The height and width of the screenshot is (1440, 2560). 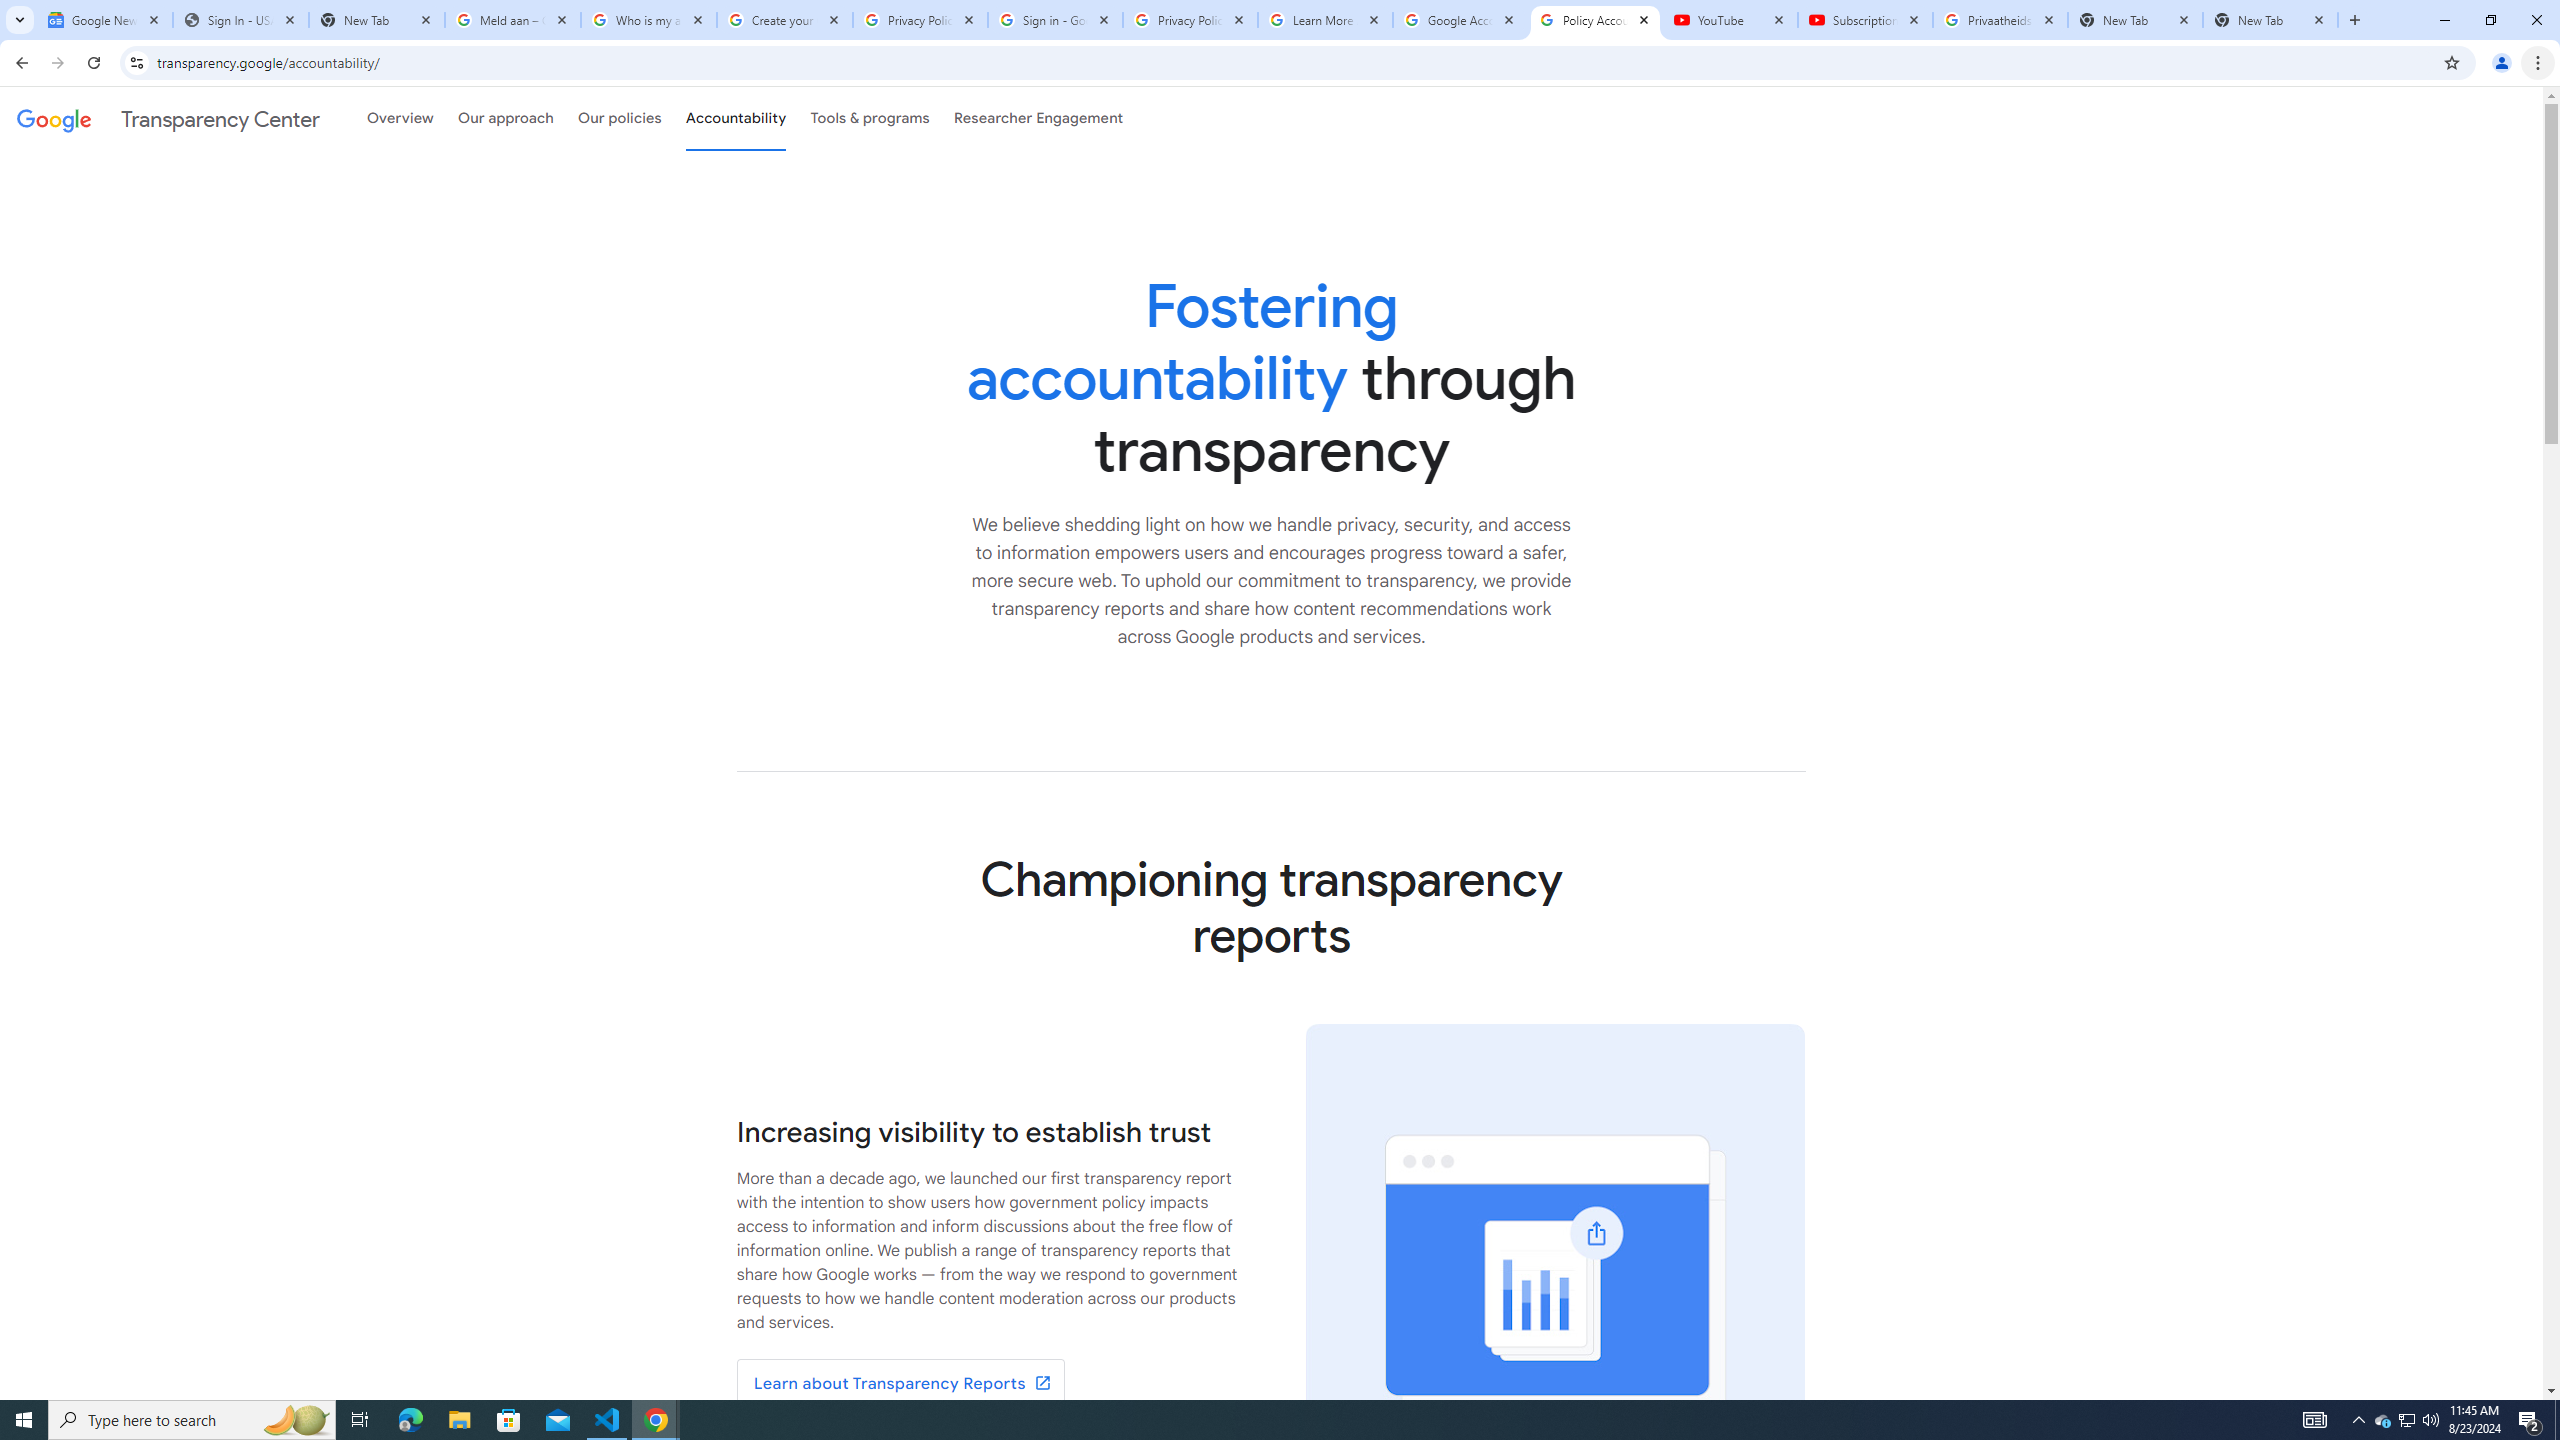 What do you see at coordinates (104, 20) in the screenshot?
I see `Google News` at bounding box center [104, 20].